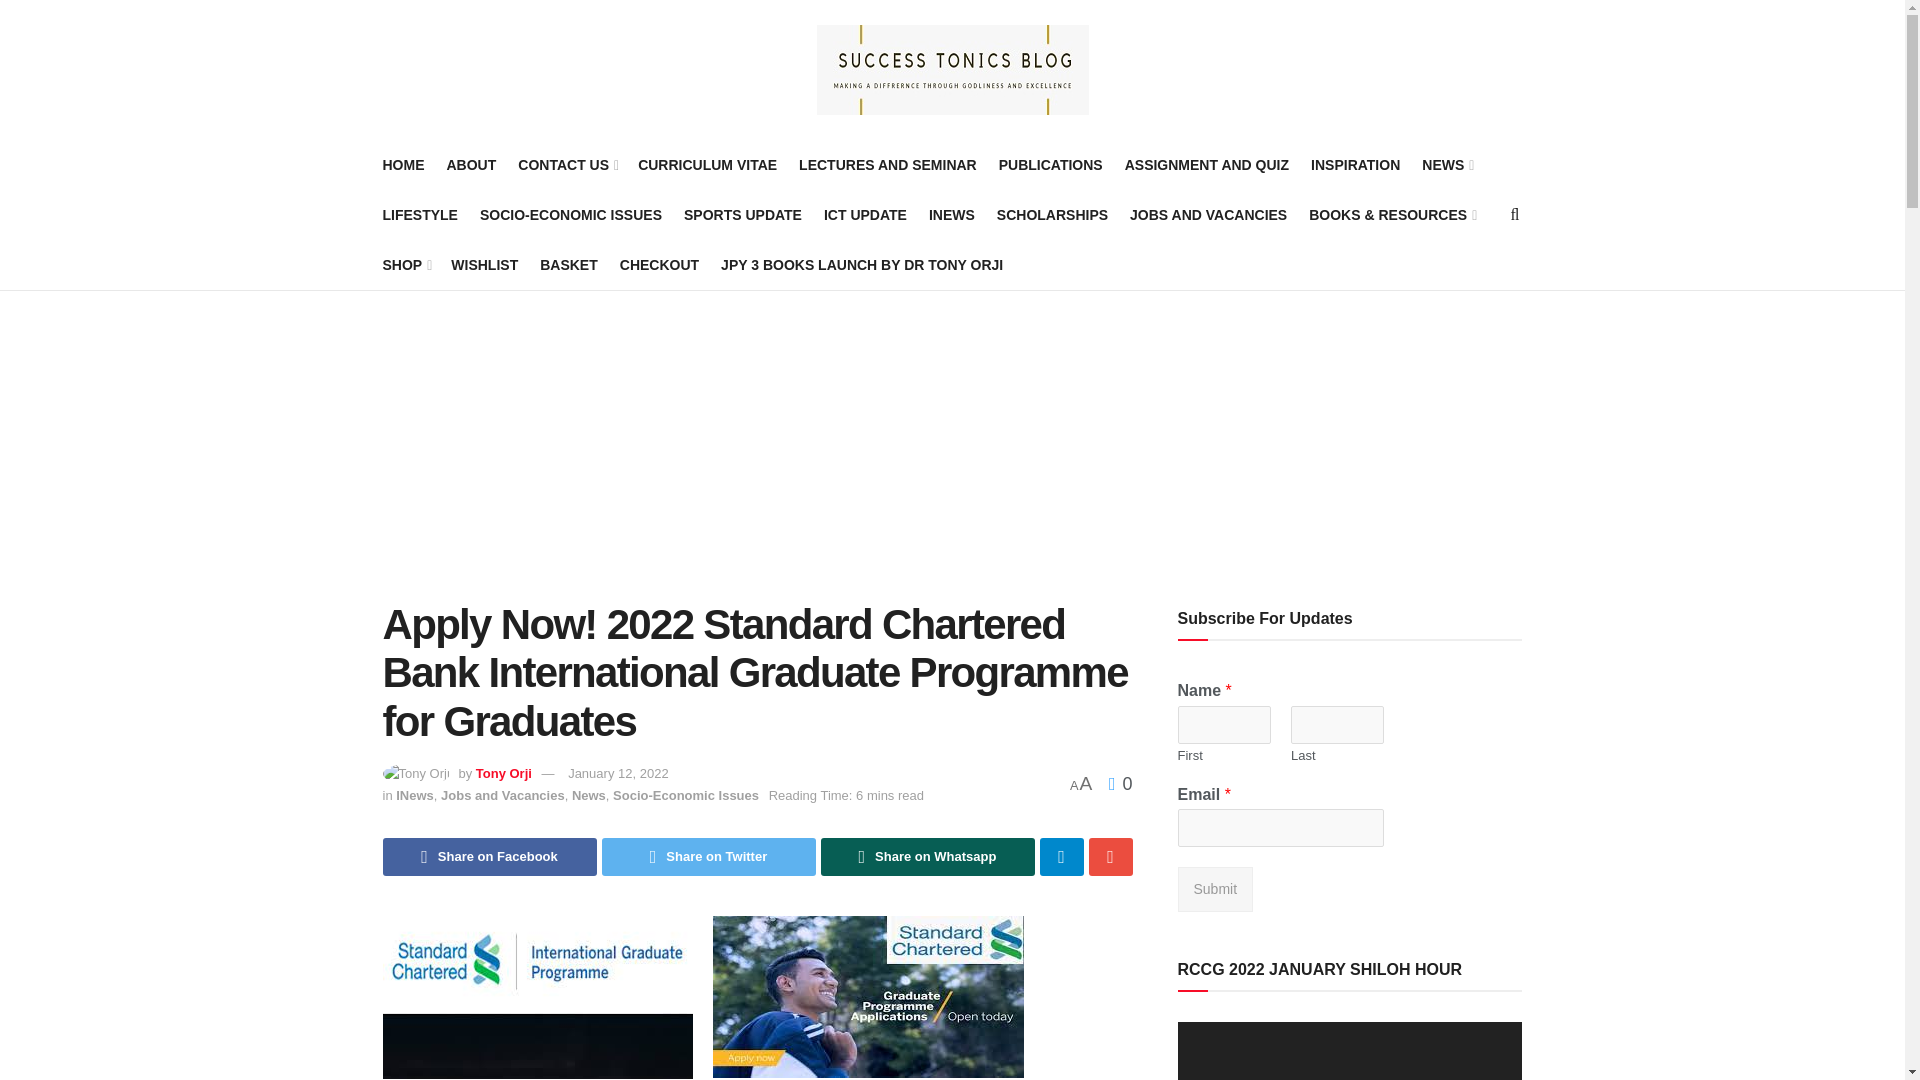 The image size is (1920, 1080). Describe the element at coordinates (470, 165) in the screenshot. I see `ABOUT` at that location.